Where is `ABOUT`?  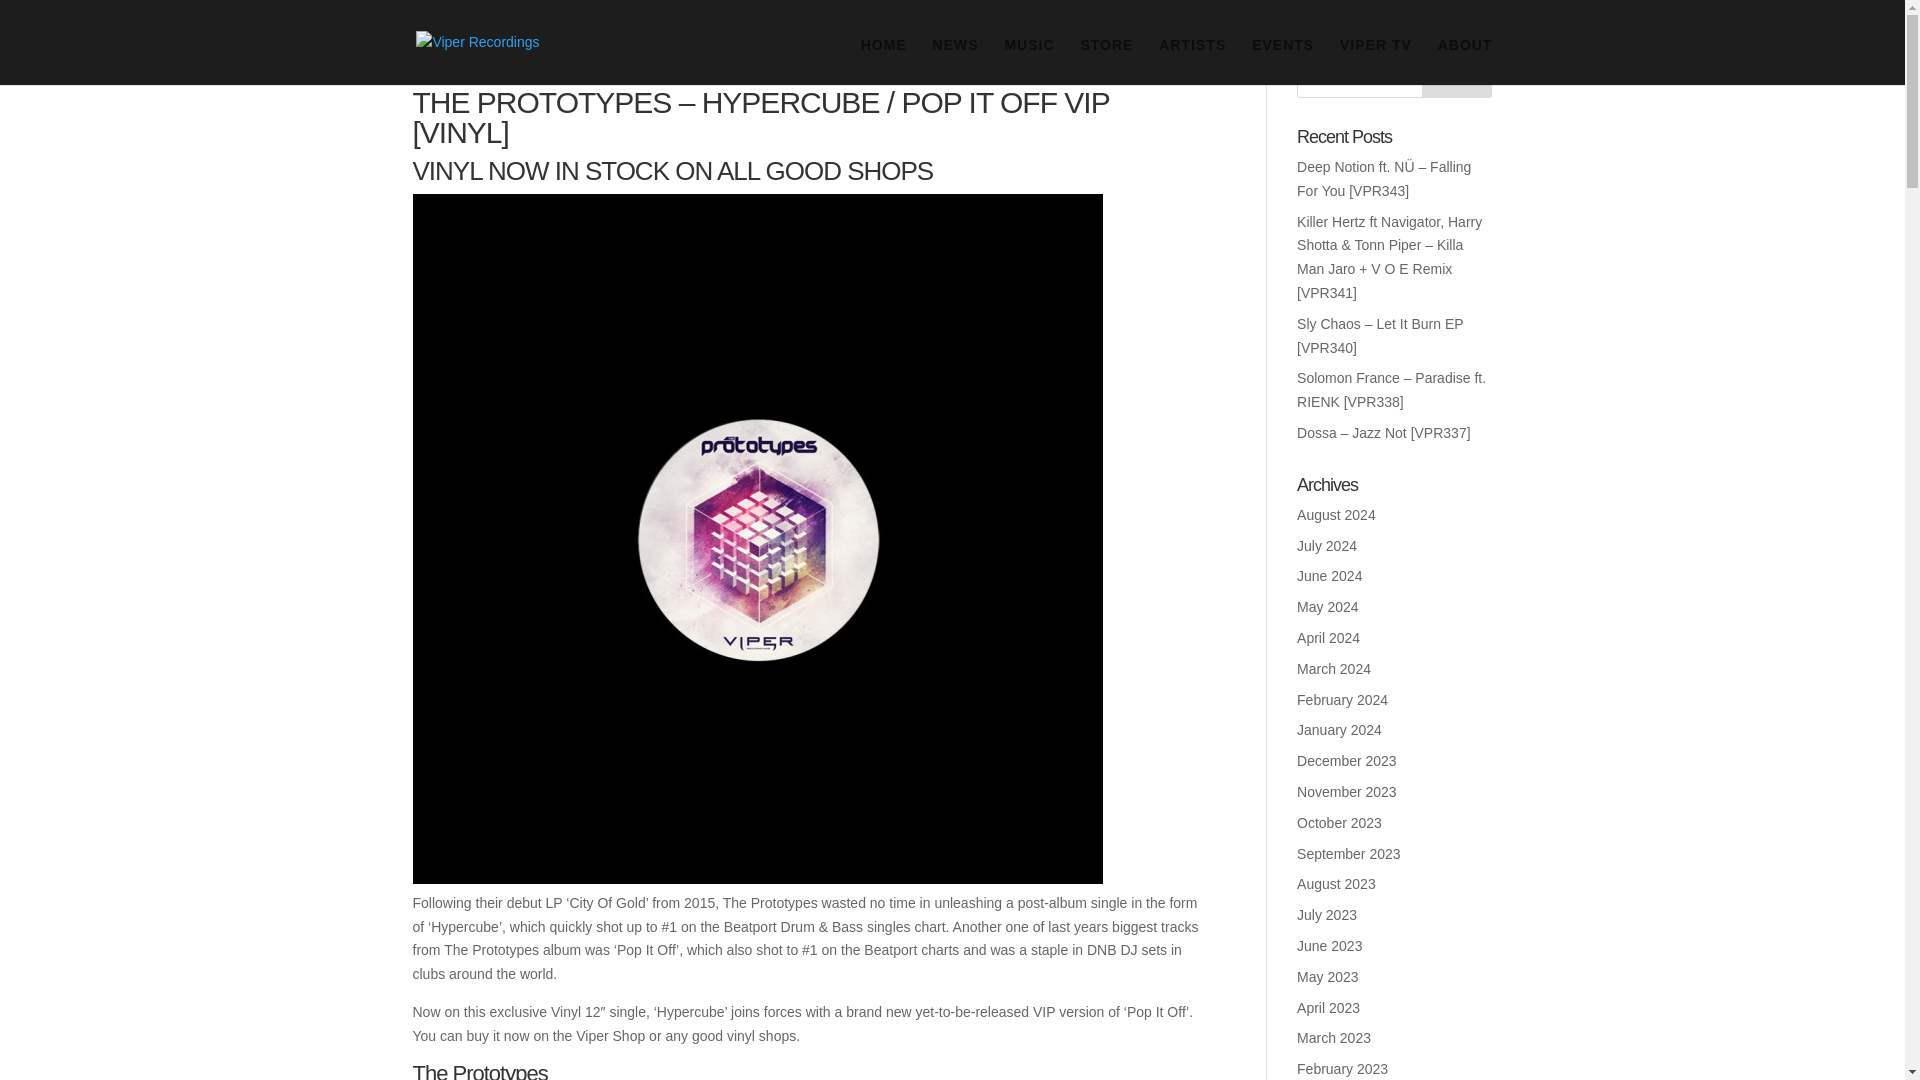 ABOUT is located at coordinates (1466, 59).